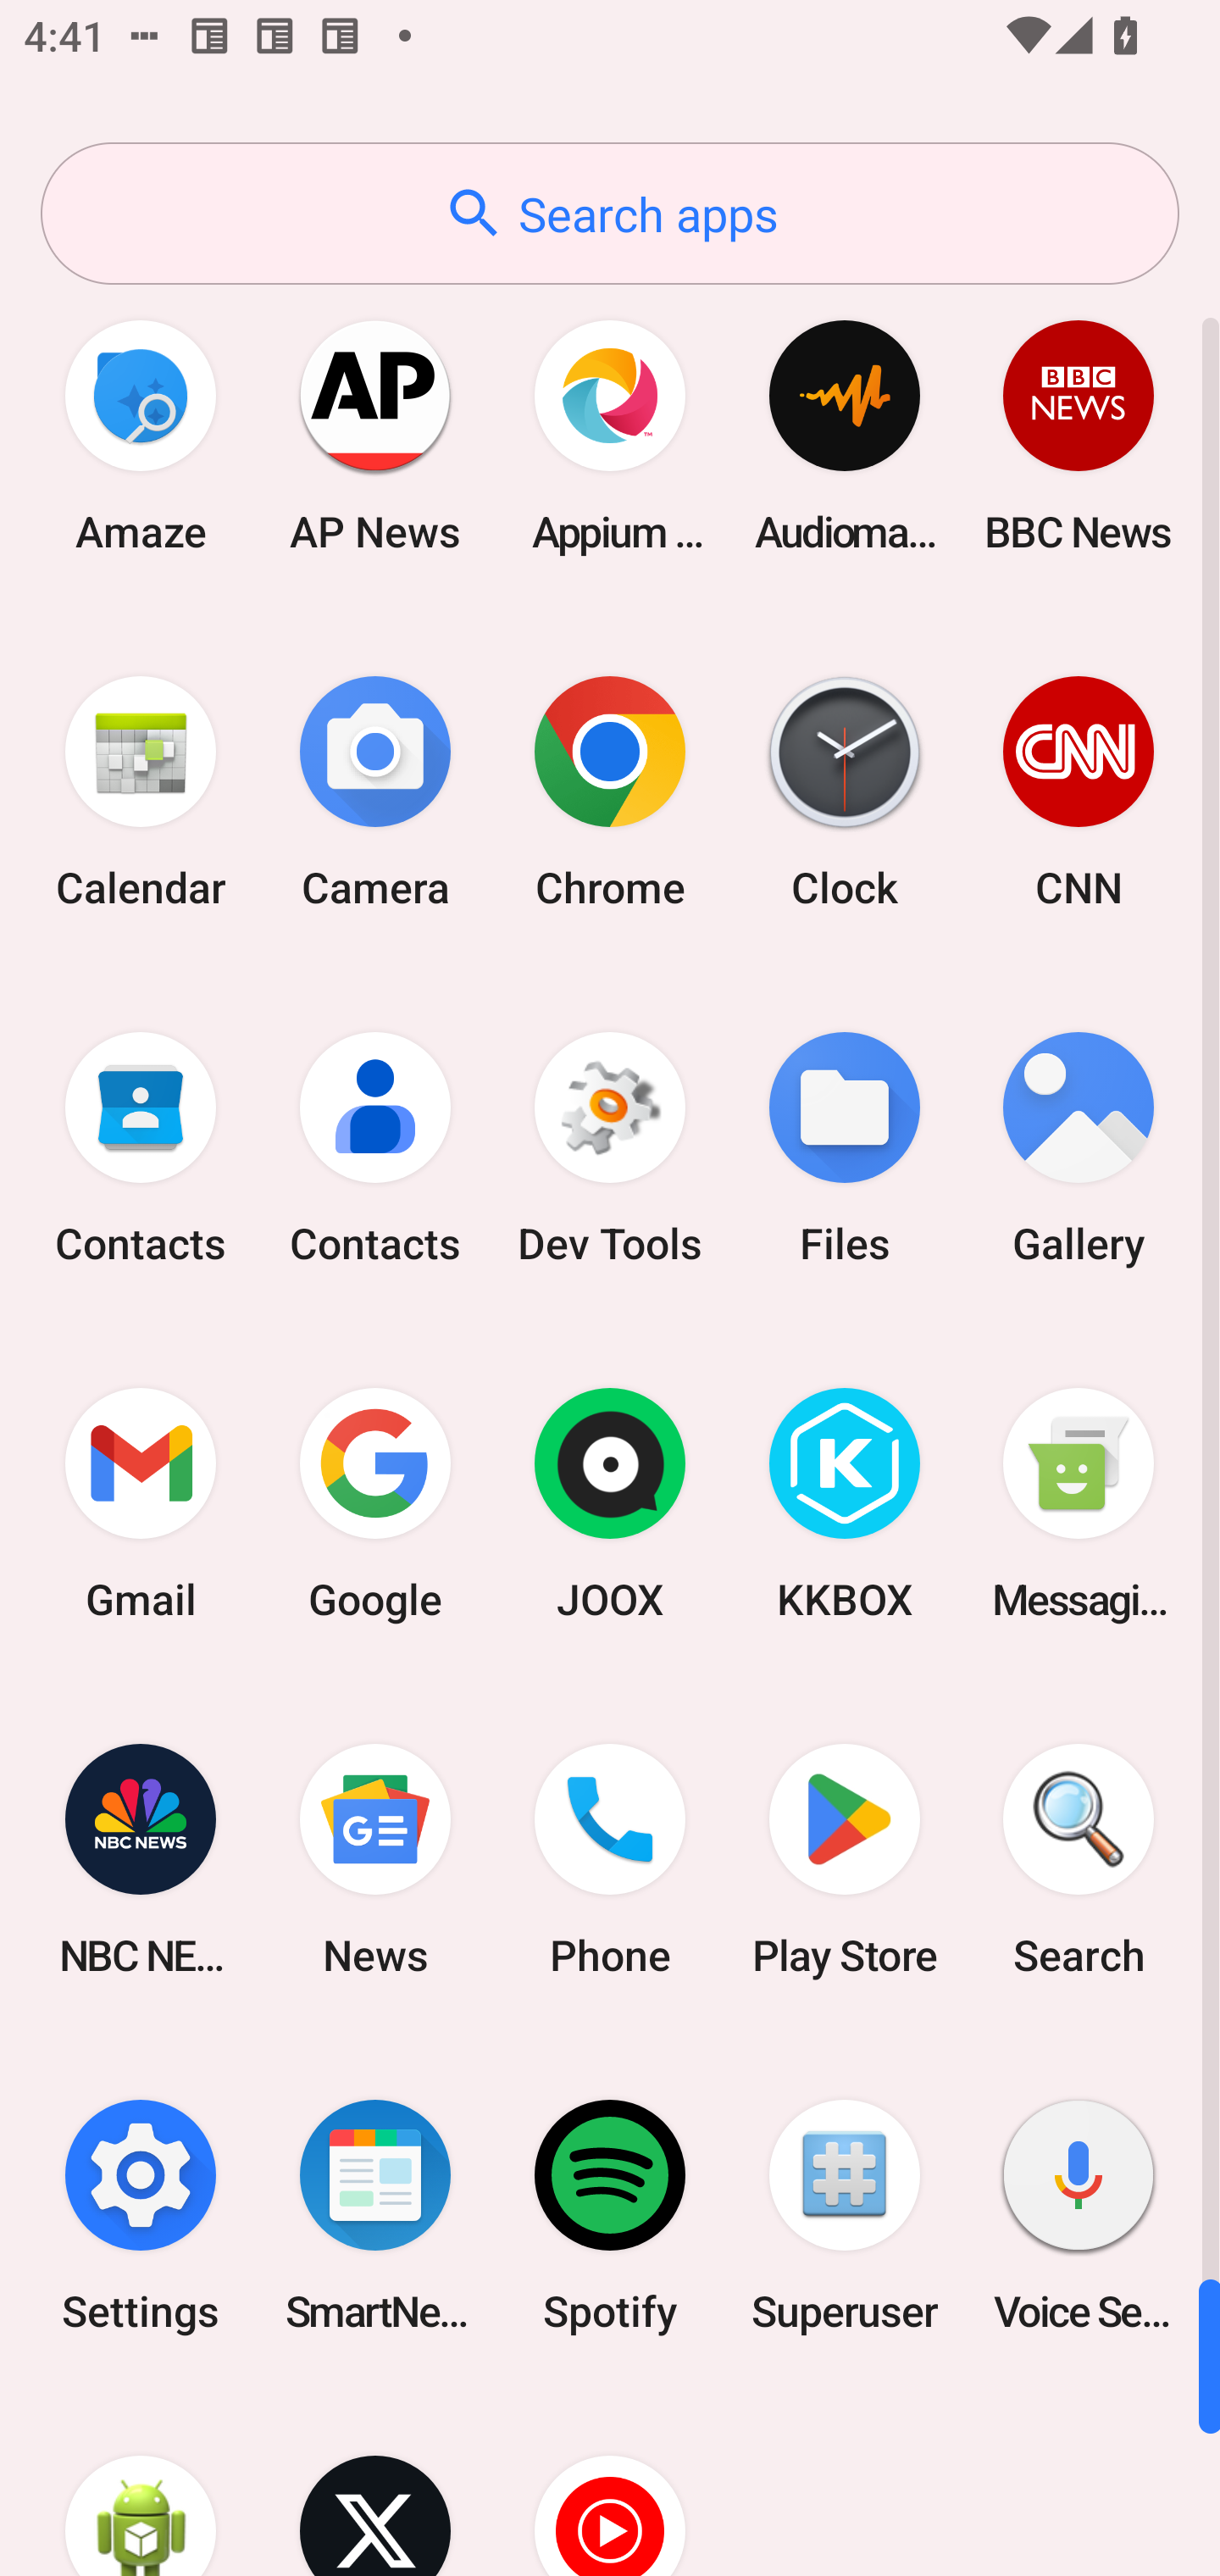 The width and height of the screenshot is (1220, 2576). What do you see at coordinates (1079, 1504) in the screenshot?
I see `Messaging` at bounding box center [1079, 1504].